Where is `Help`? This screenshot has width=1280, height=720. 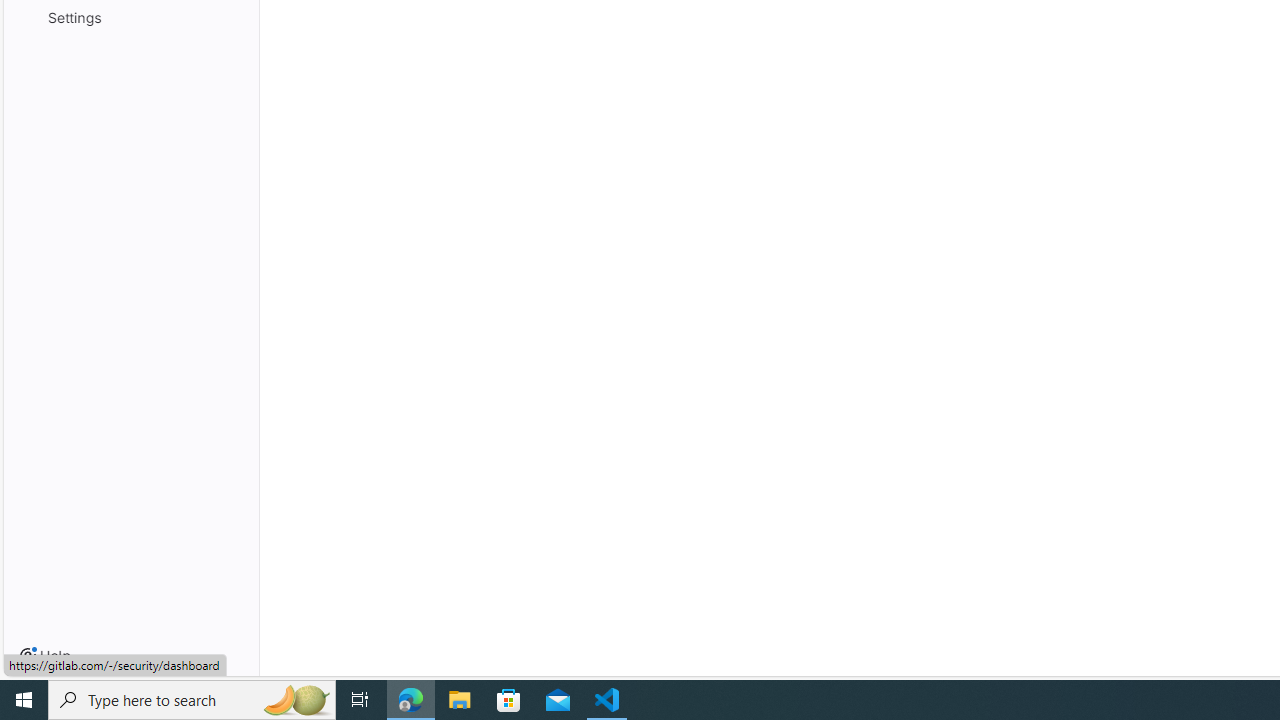
Help is located at coordinates (45, 656).